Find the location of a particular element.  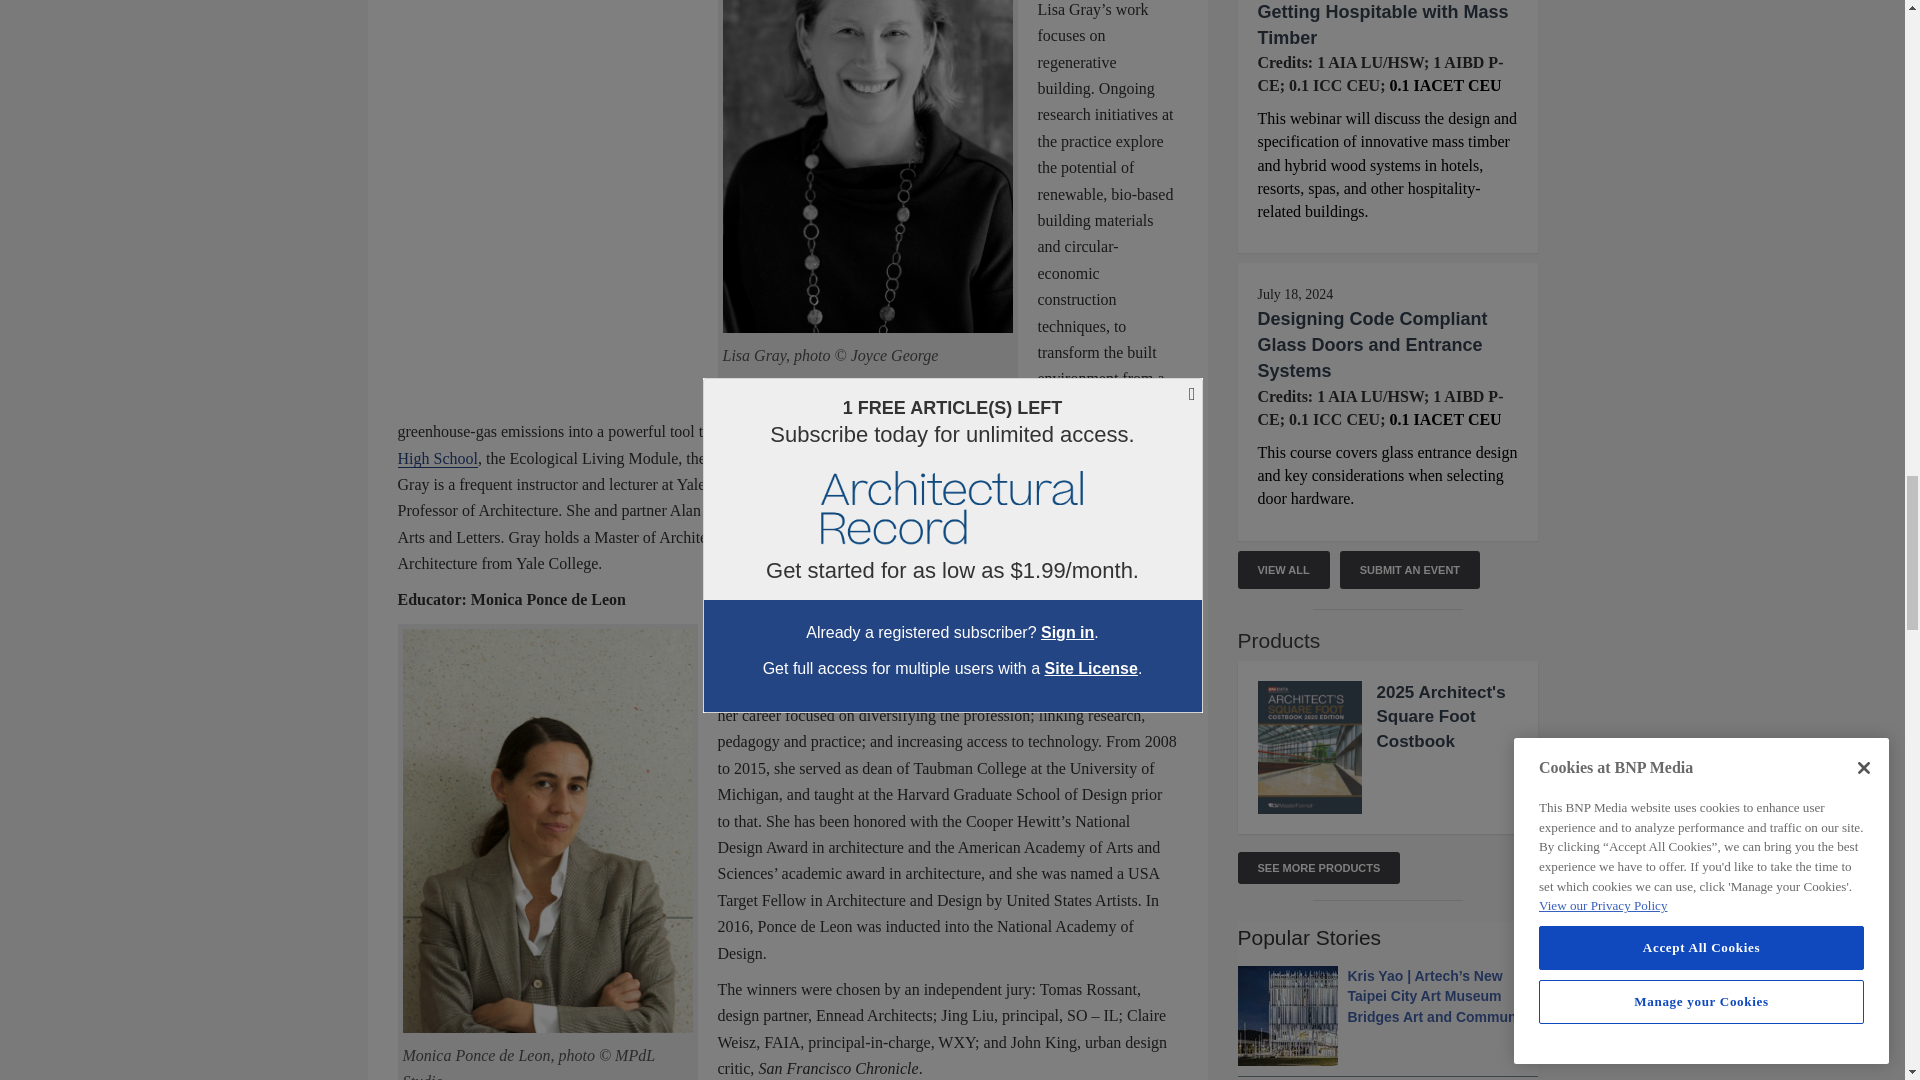

Getting Hospitable with Mass Timber is located at coordinates (1383, 24).